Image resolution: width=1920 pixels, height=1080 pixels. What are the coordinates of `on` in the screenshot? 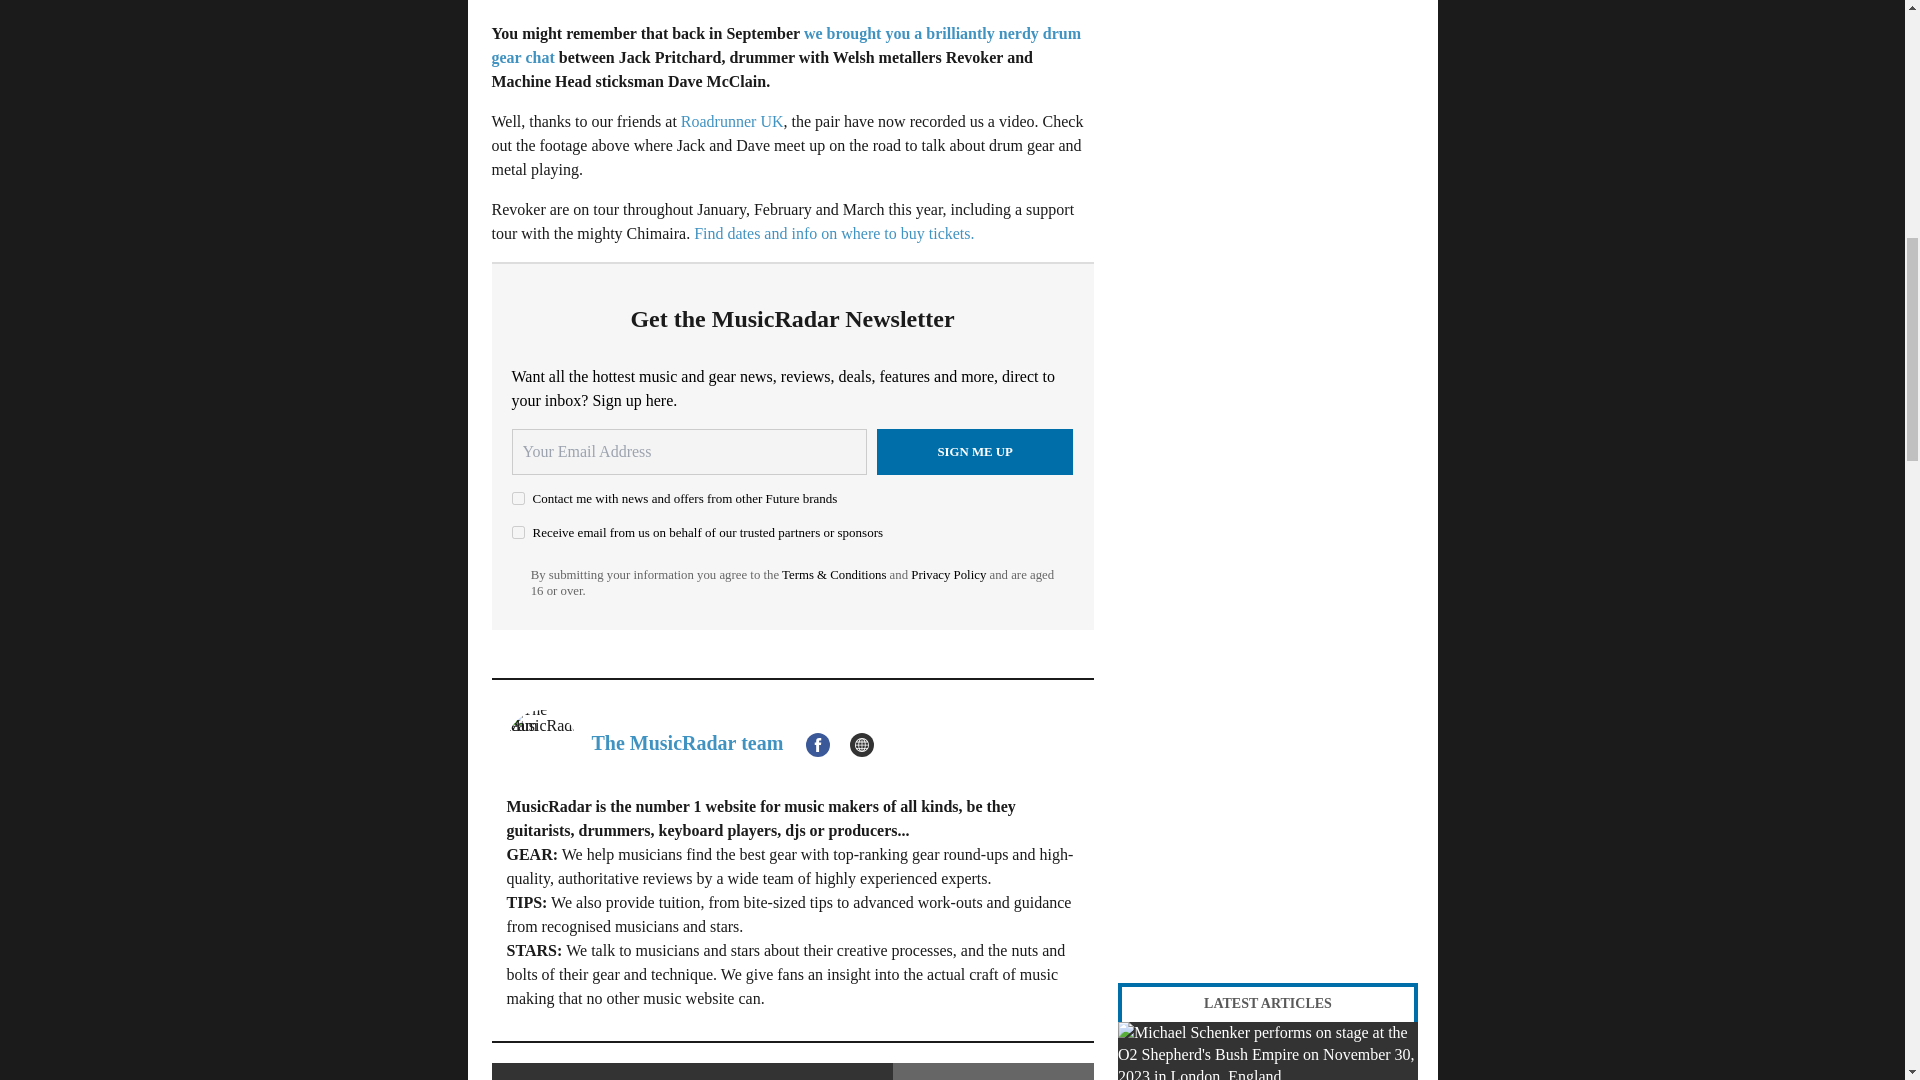 It's located at (518, 498).